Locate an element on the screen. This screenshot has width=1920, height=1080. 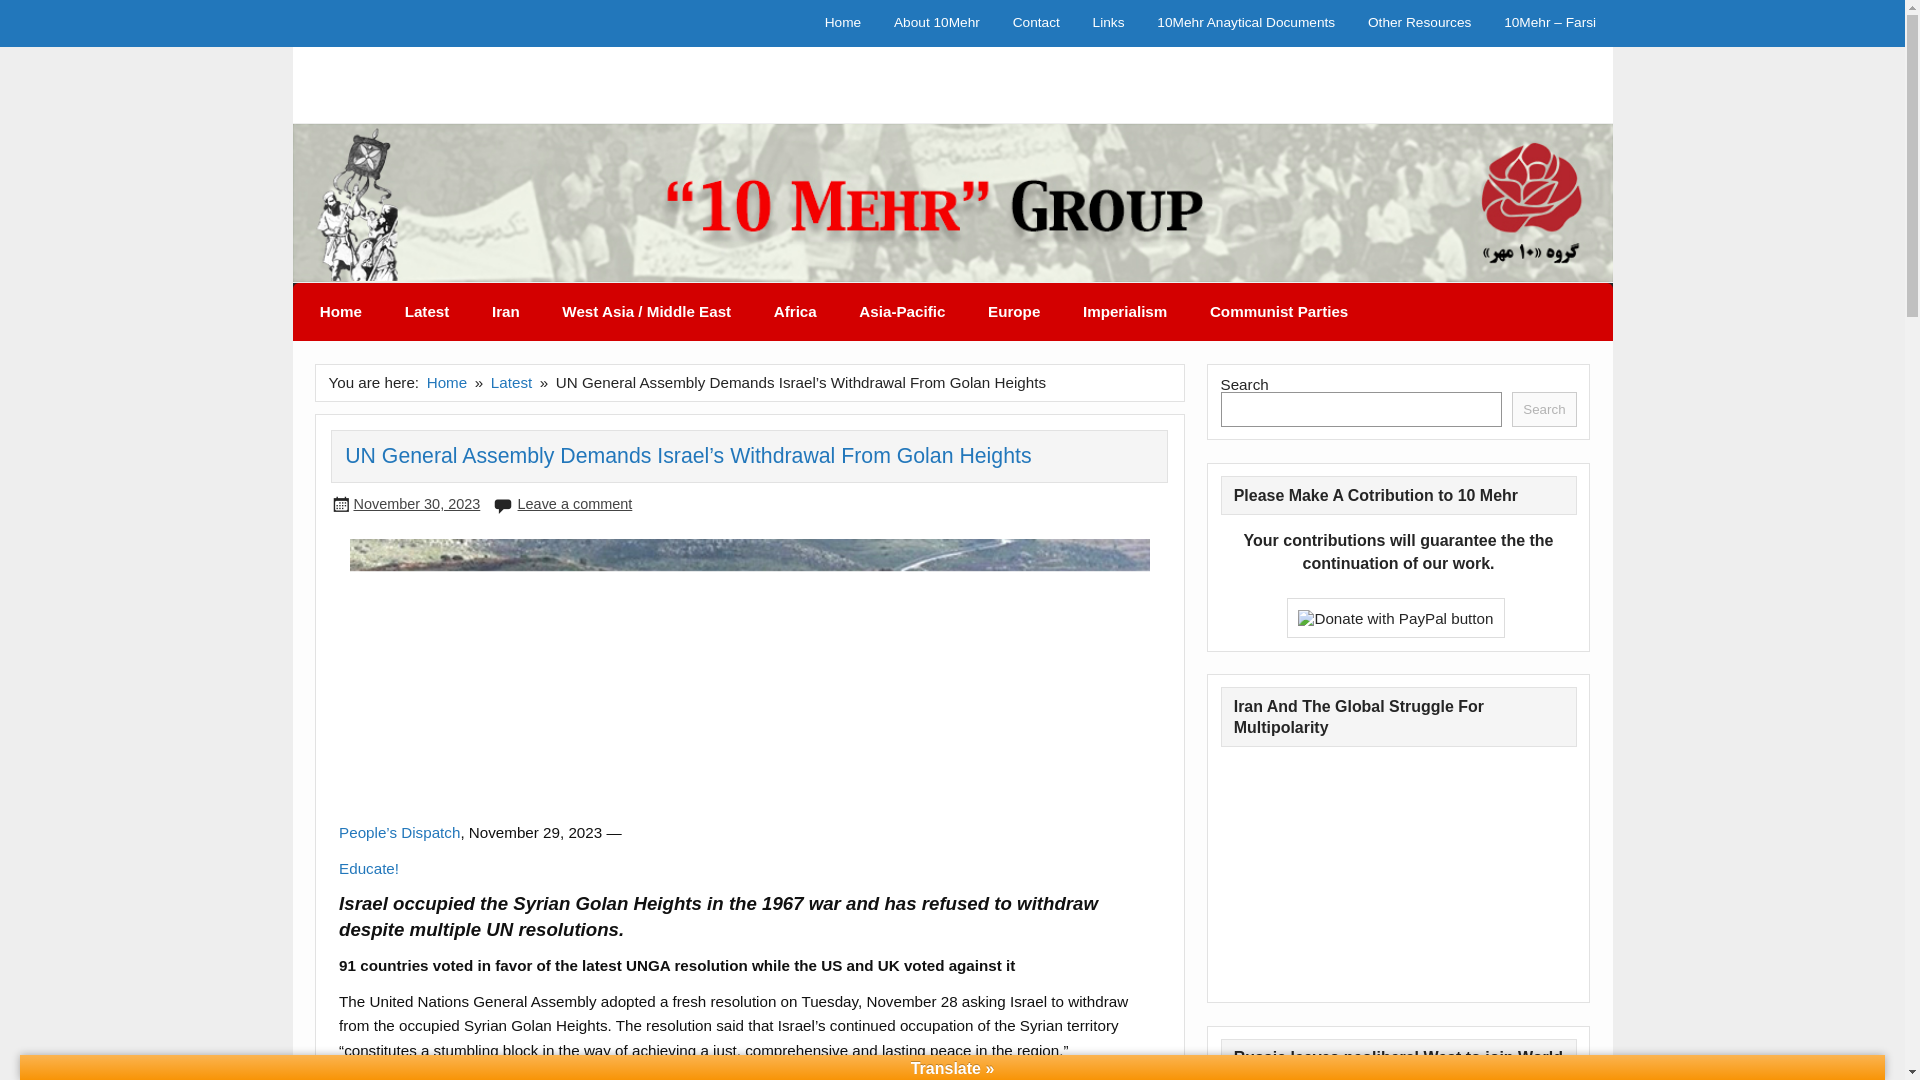
8:00 am is located at coordinates (416, 503).